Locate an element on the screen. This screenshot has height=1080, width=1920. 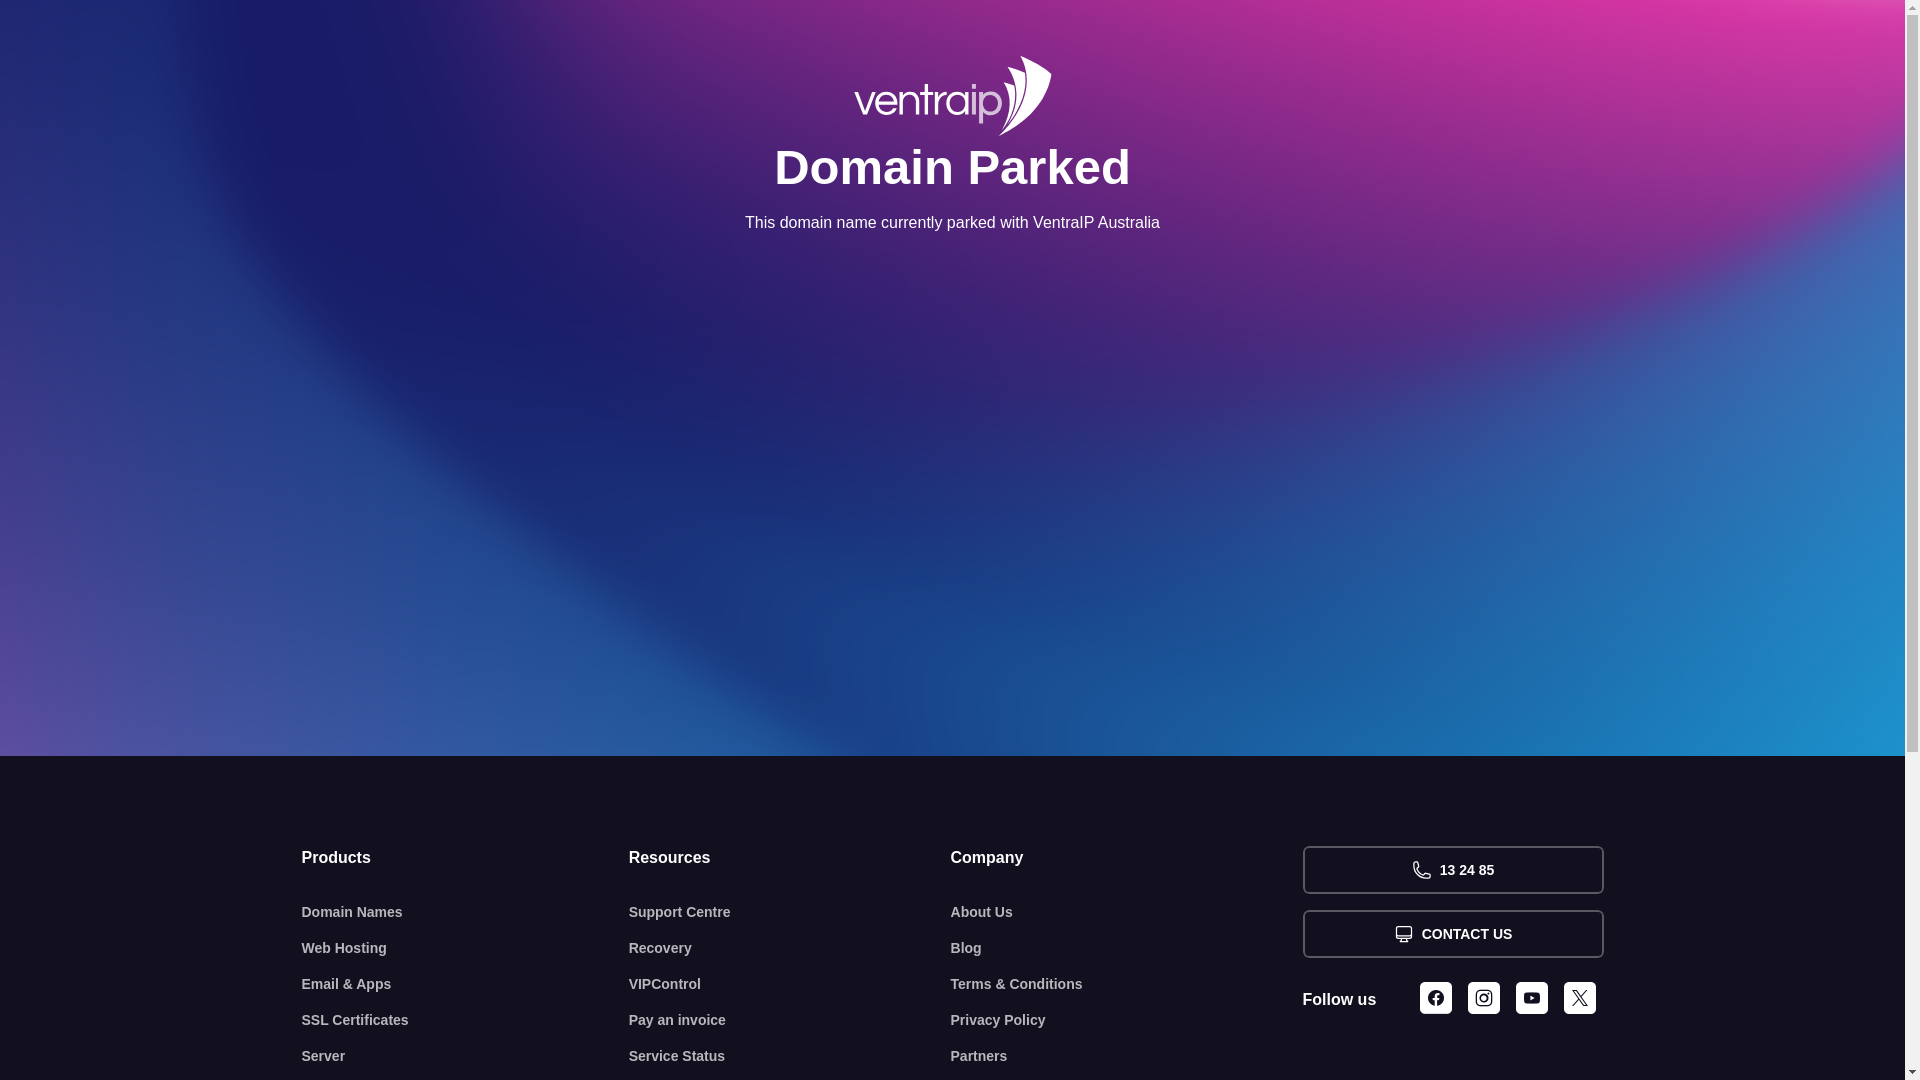
Server is located at coordinates (466, 1056).